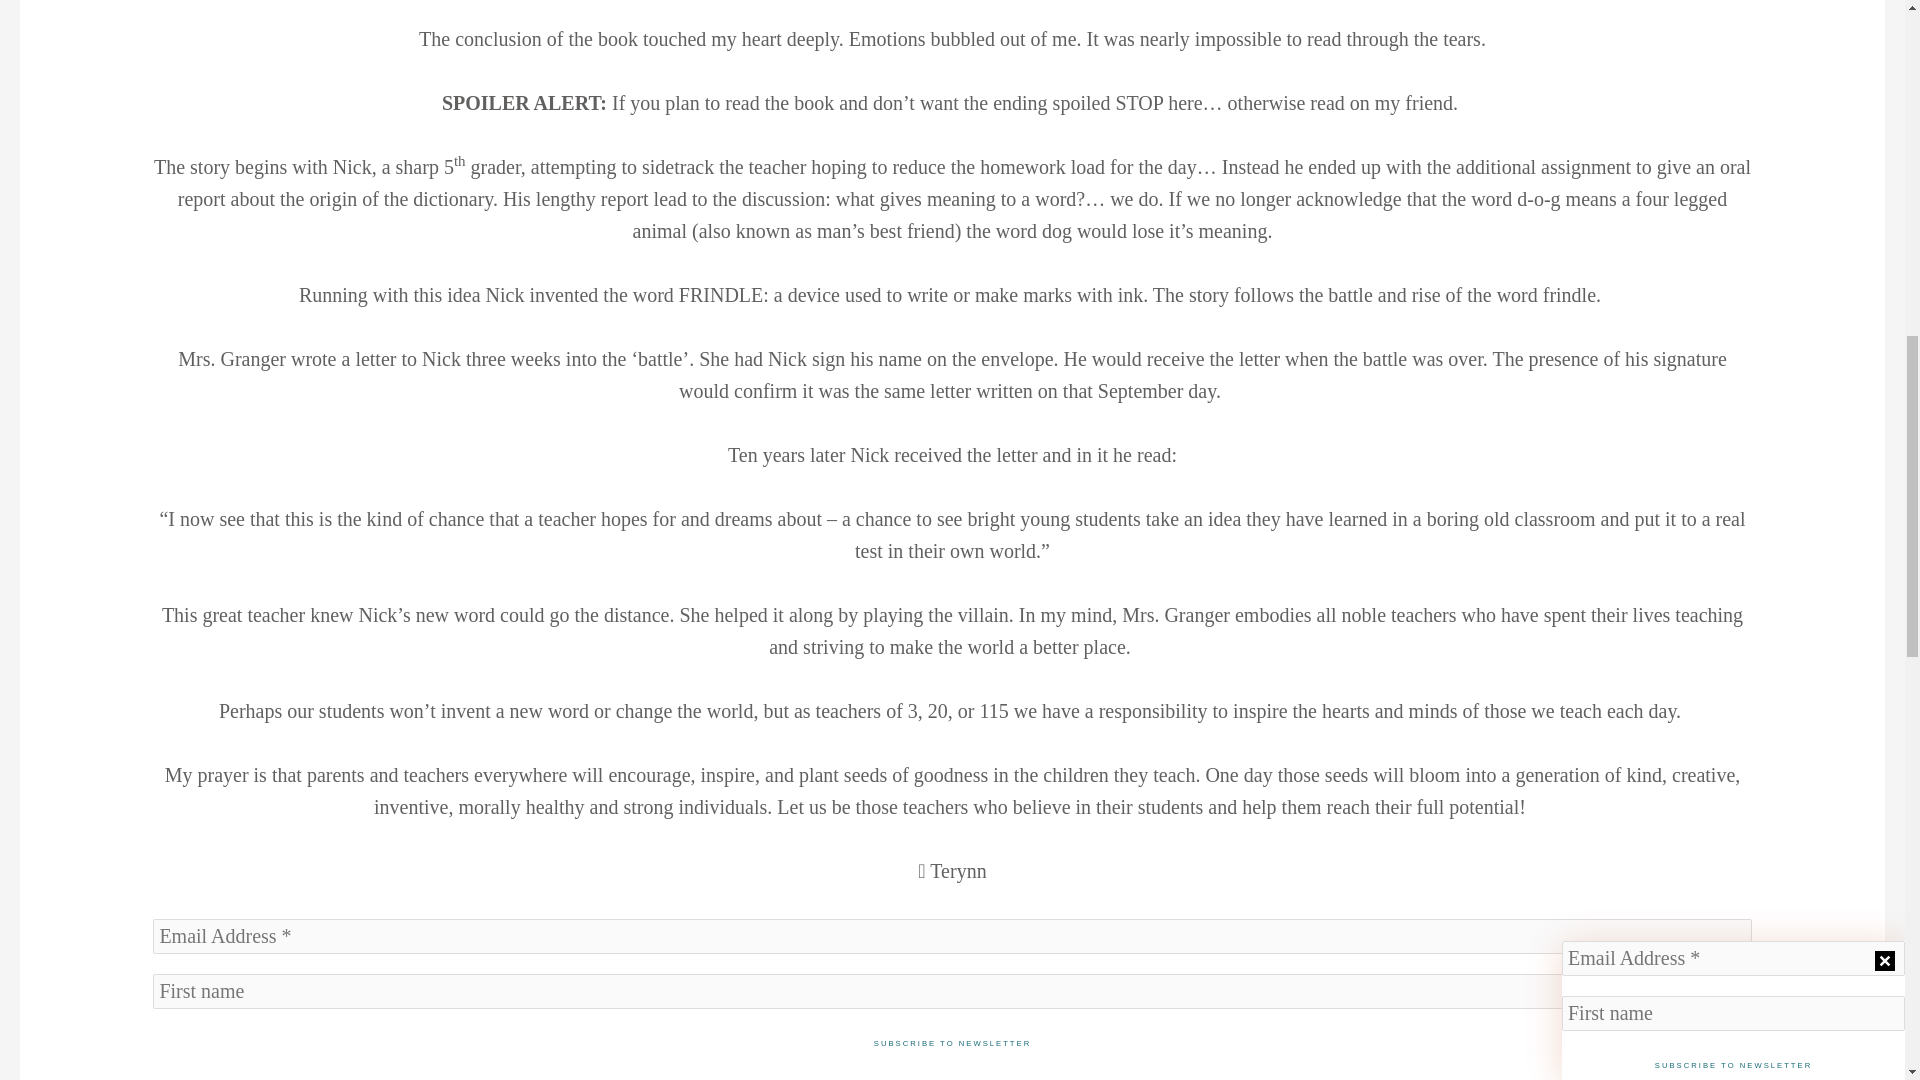 This screenshot has height=1080, width=1920. What do you see at coordinates (952, 936) in the screenshot?
I see `Email Address` at bounding box center [952, 936].